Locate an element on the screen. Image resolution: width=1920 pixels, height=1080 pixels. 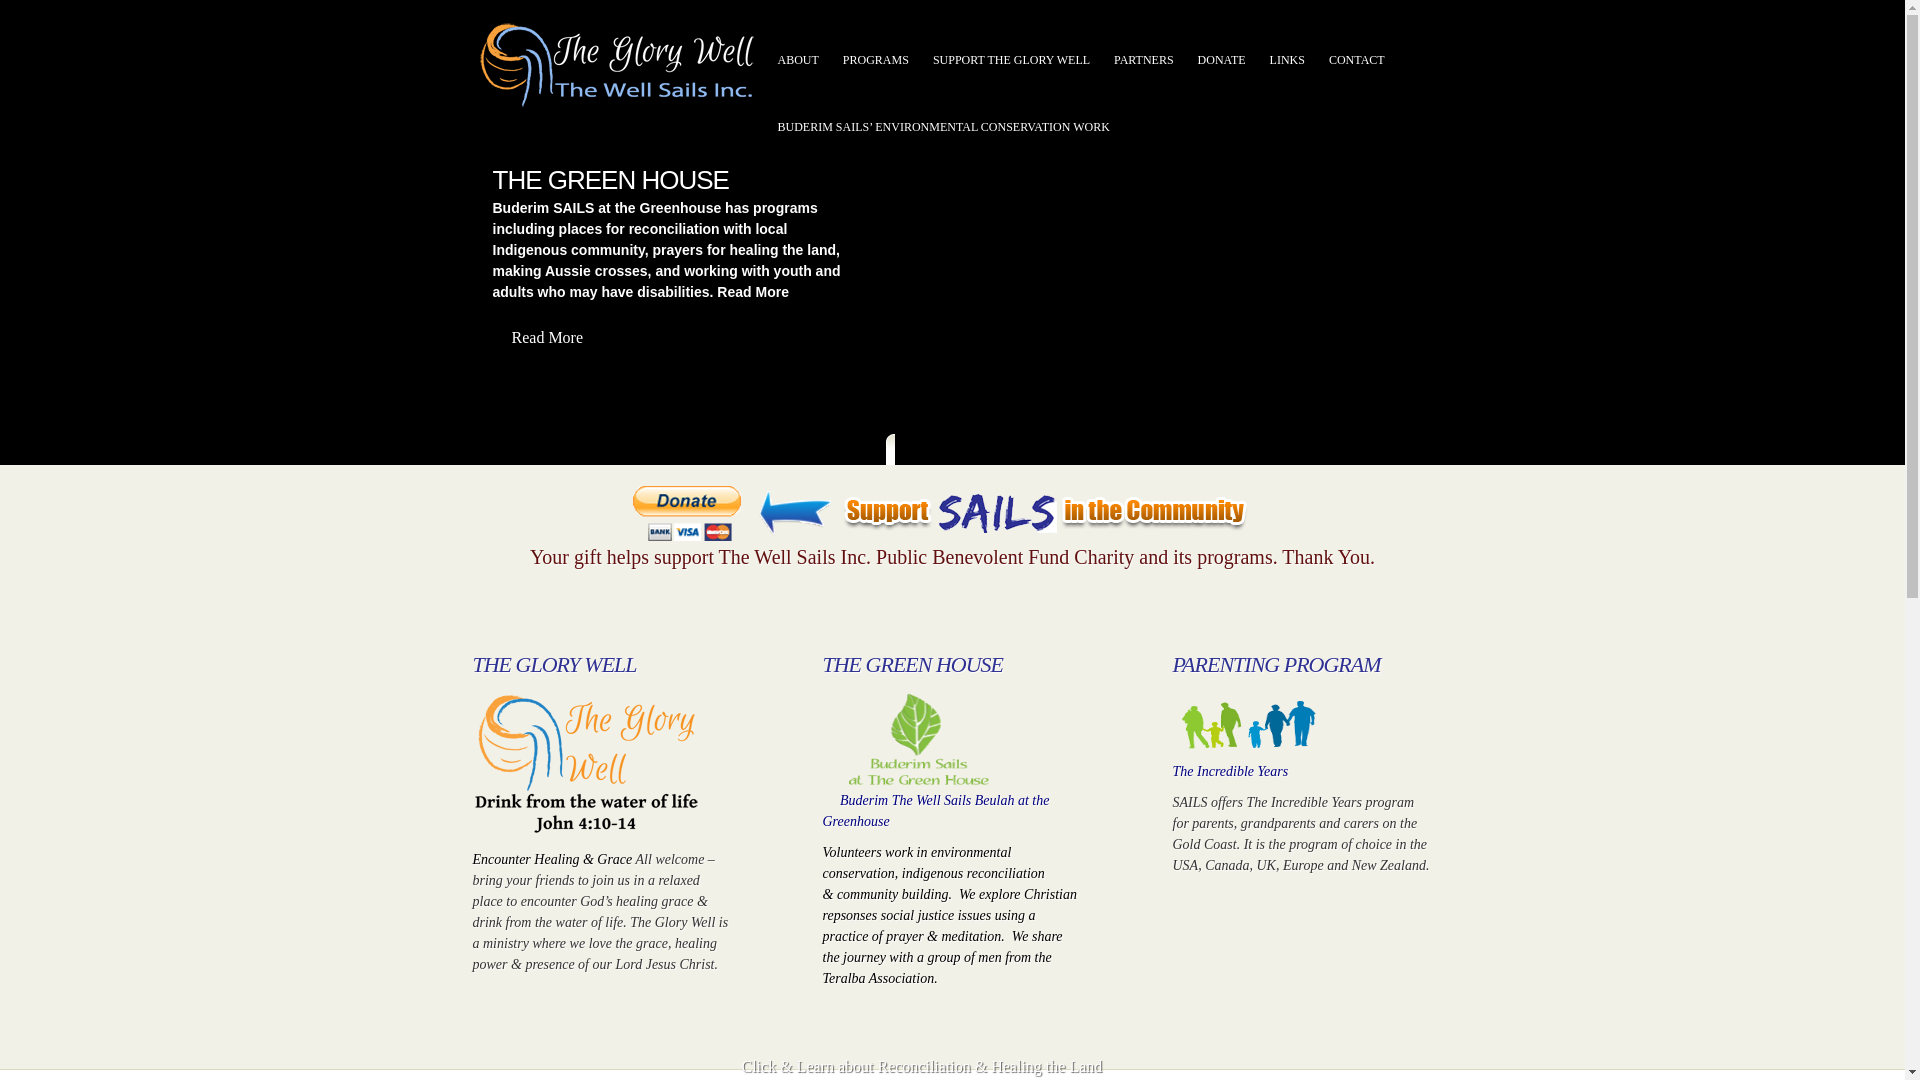
5 is located at coordinates (990, 452).